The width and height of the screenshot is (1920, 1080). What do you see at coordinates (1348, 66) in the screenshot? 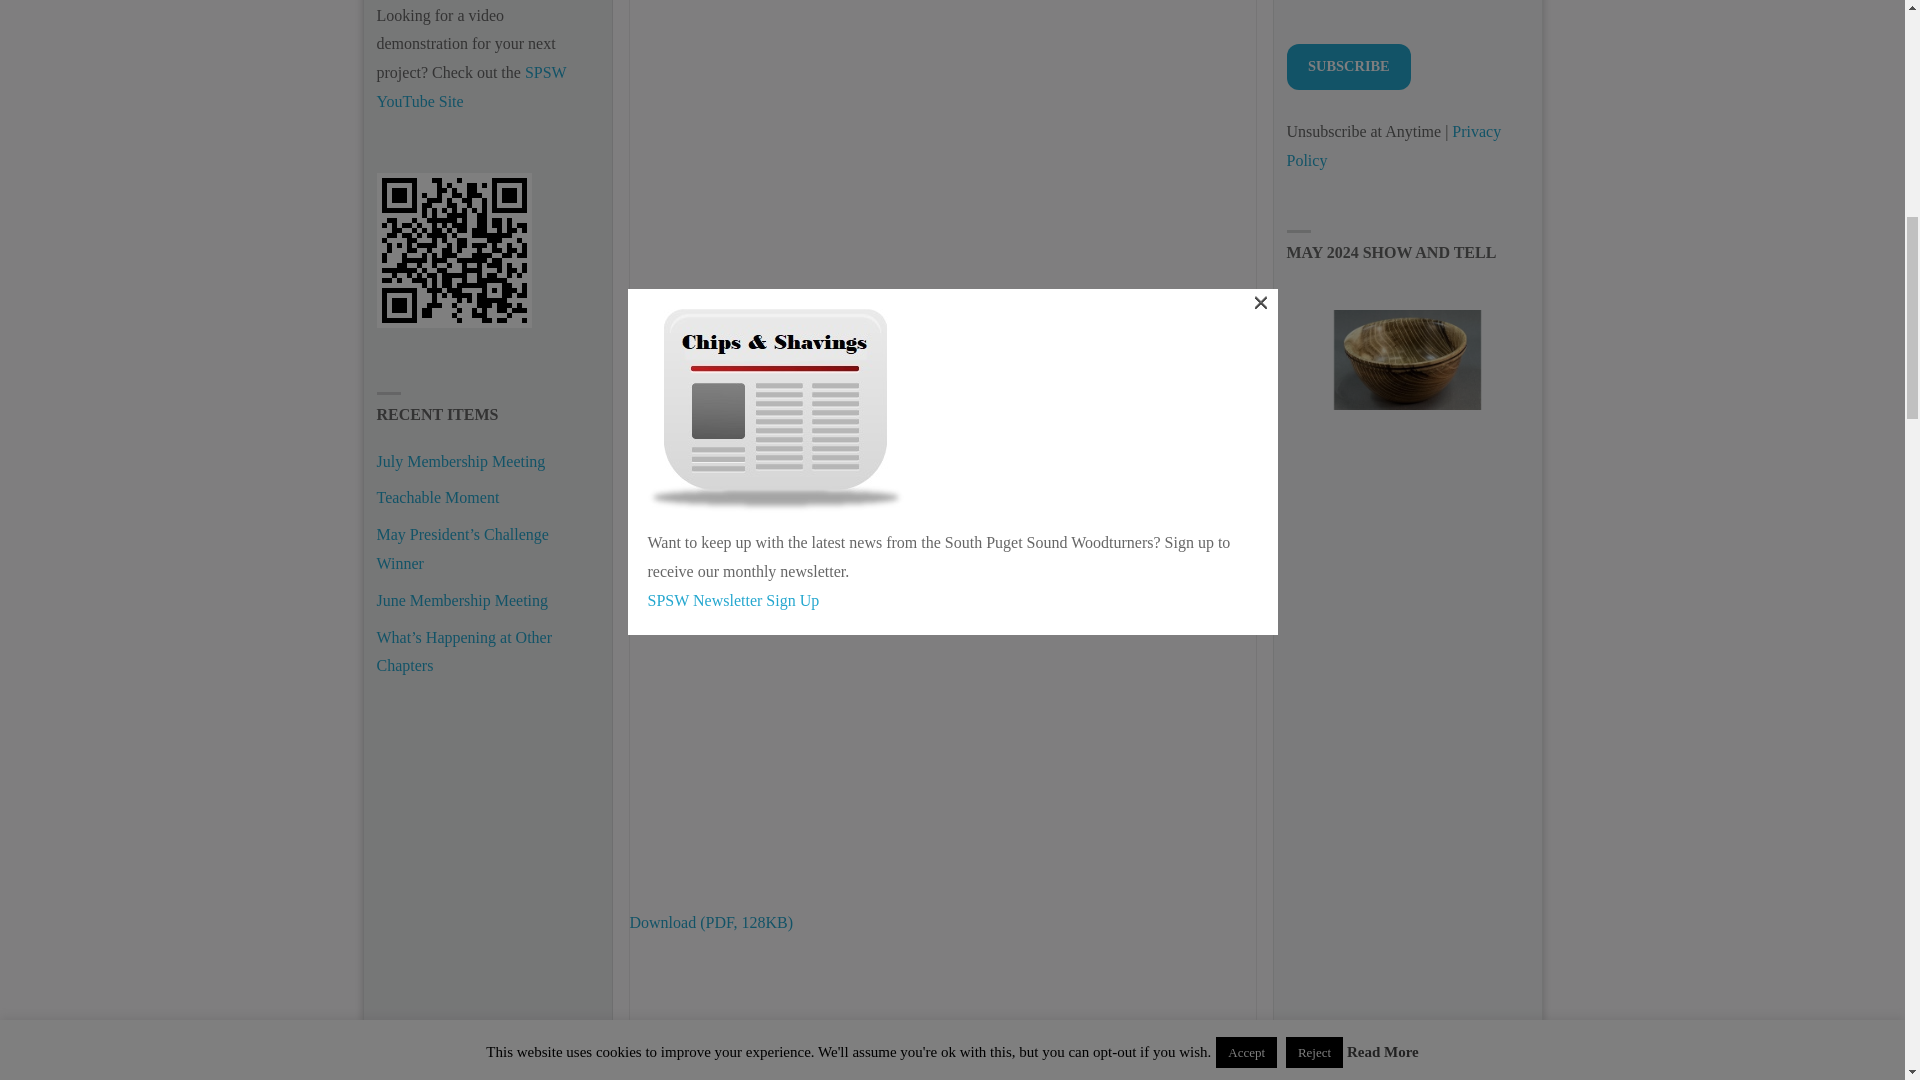
I see `Subscribe` at bounding box center [1348, 66].